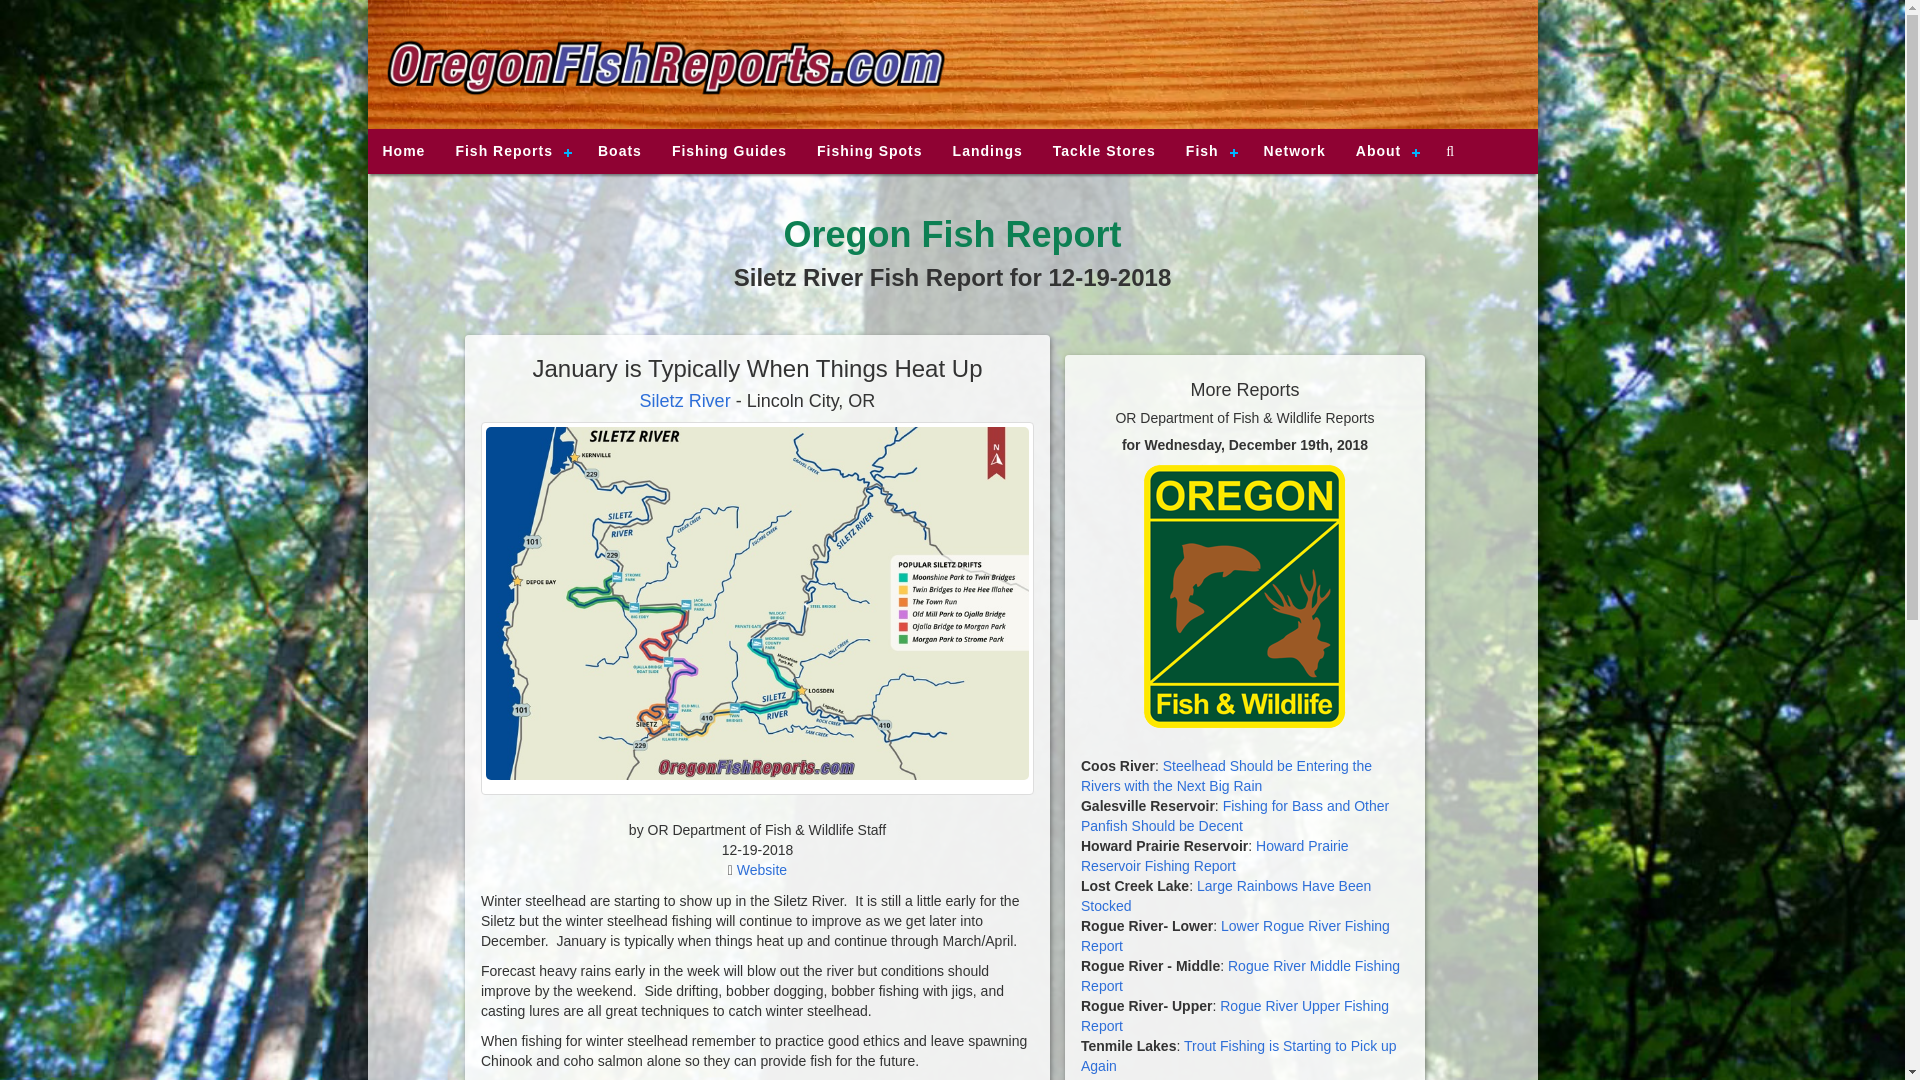  I want to click on Siletz River, so click(685, 400).